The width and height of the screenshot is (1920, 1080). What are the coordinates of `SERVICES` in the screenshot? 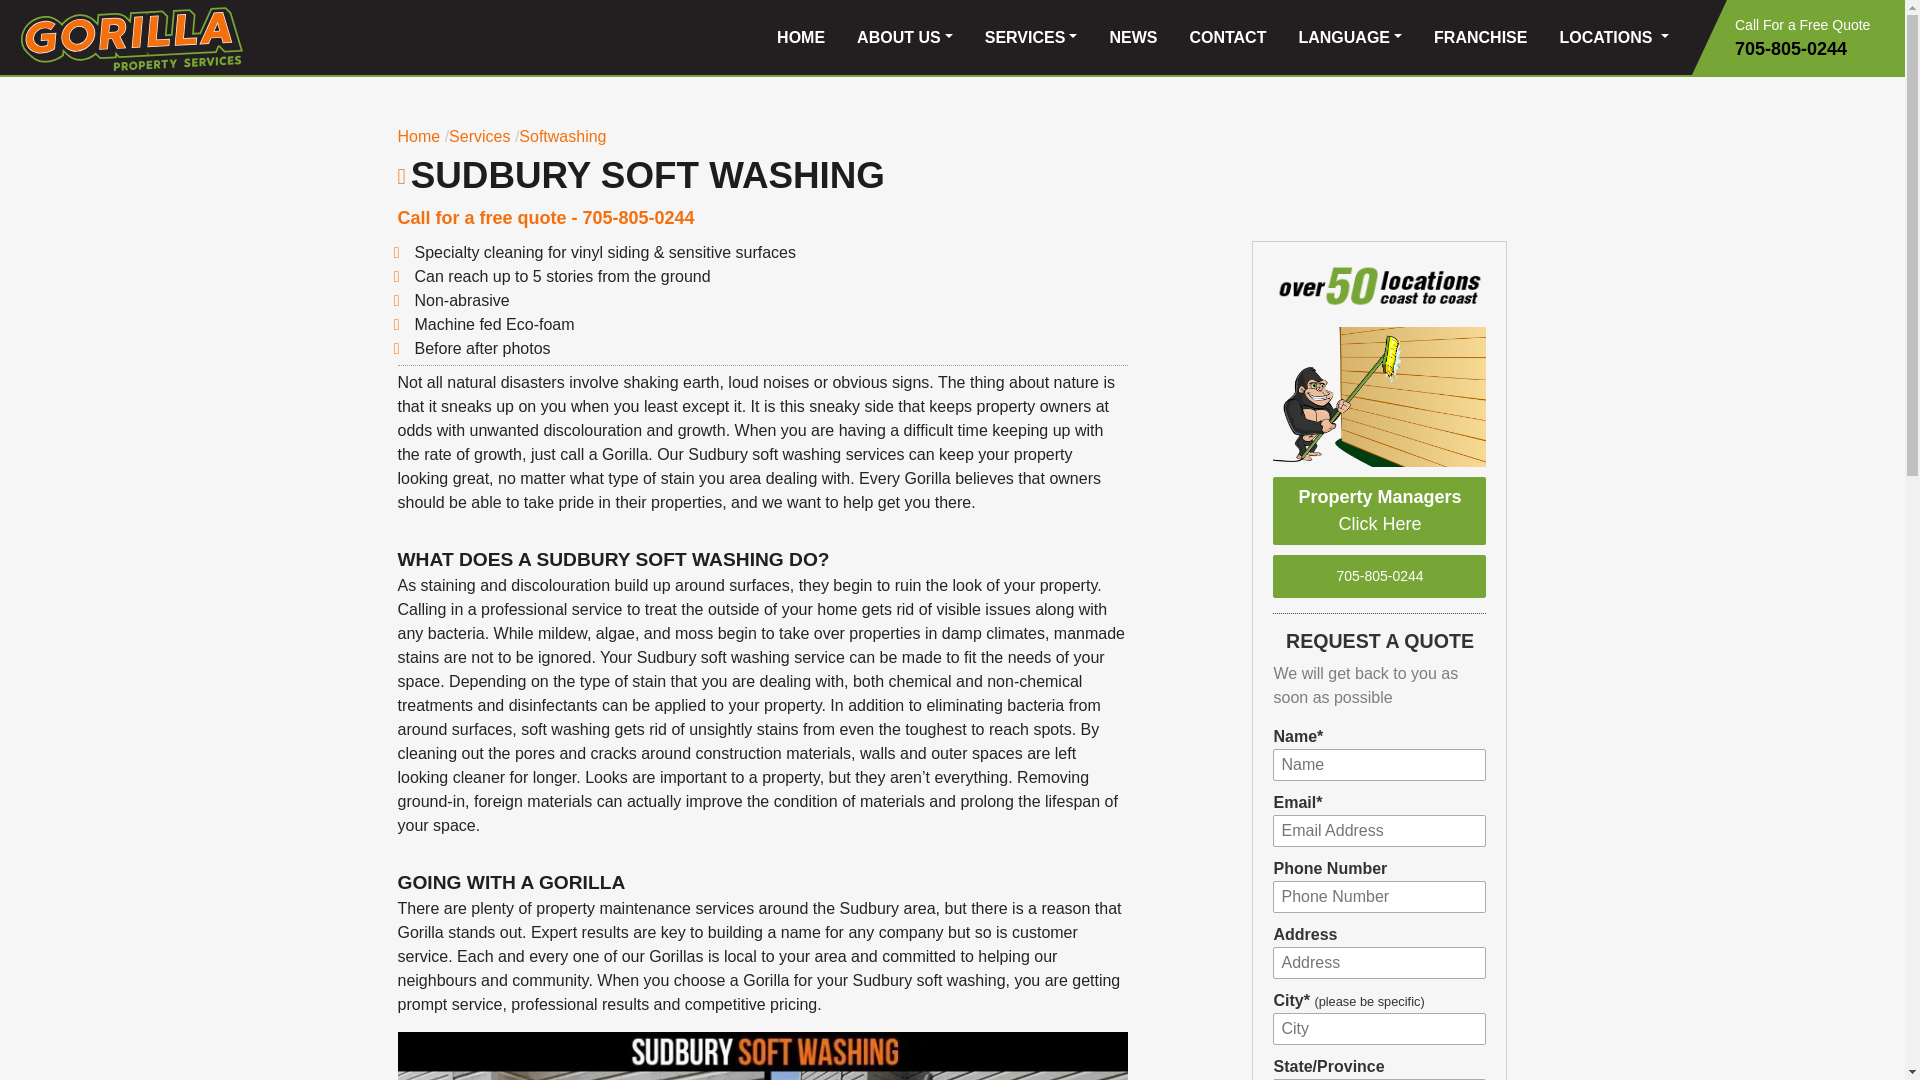 It's located at (1032, 38).